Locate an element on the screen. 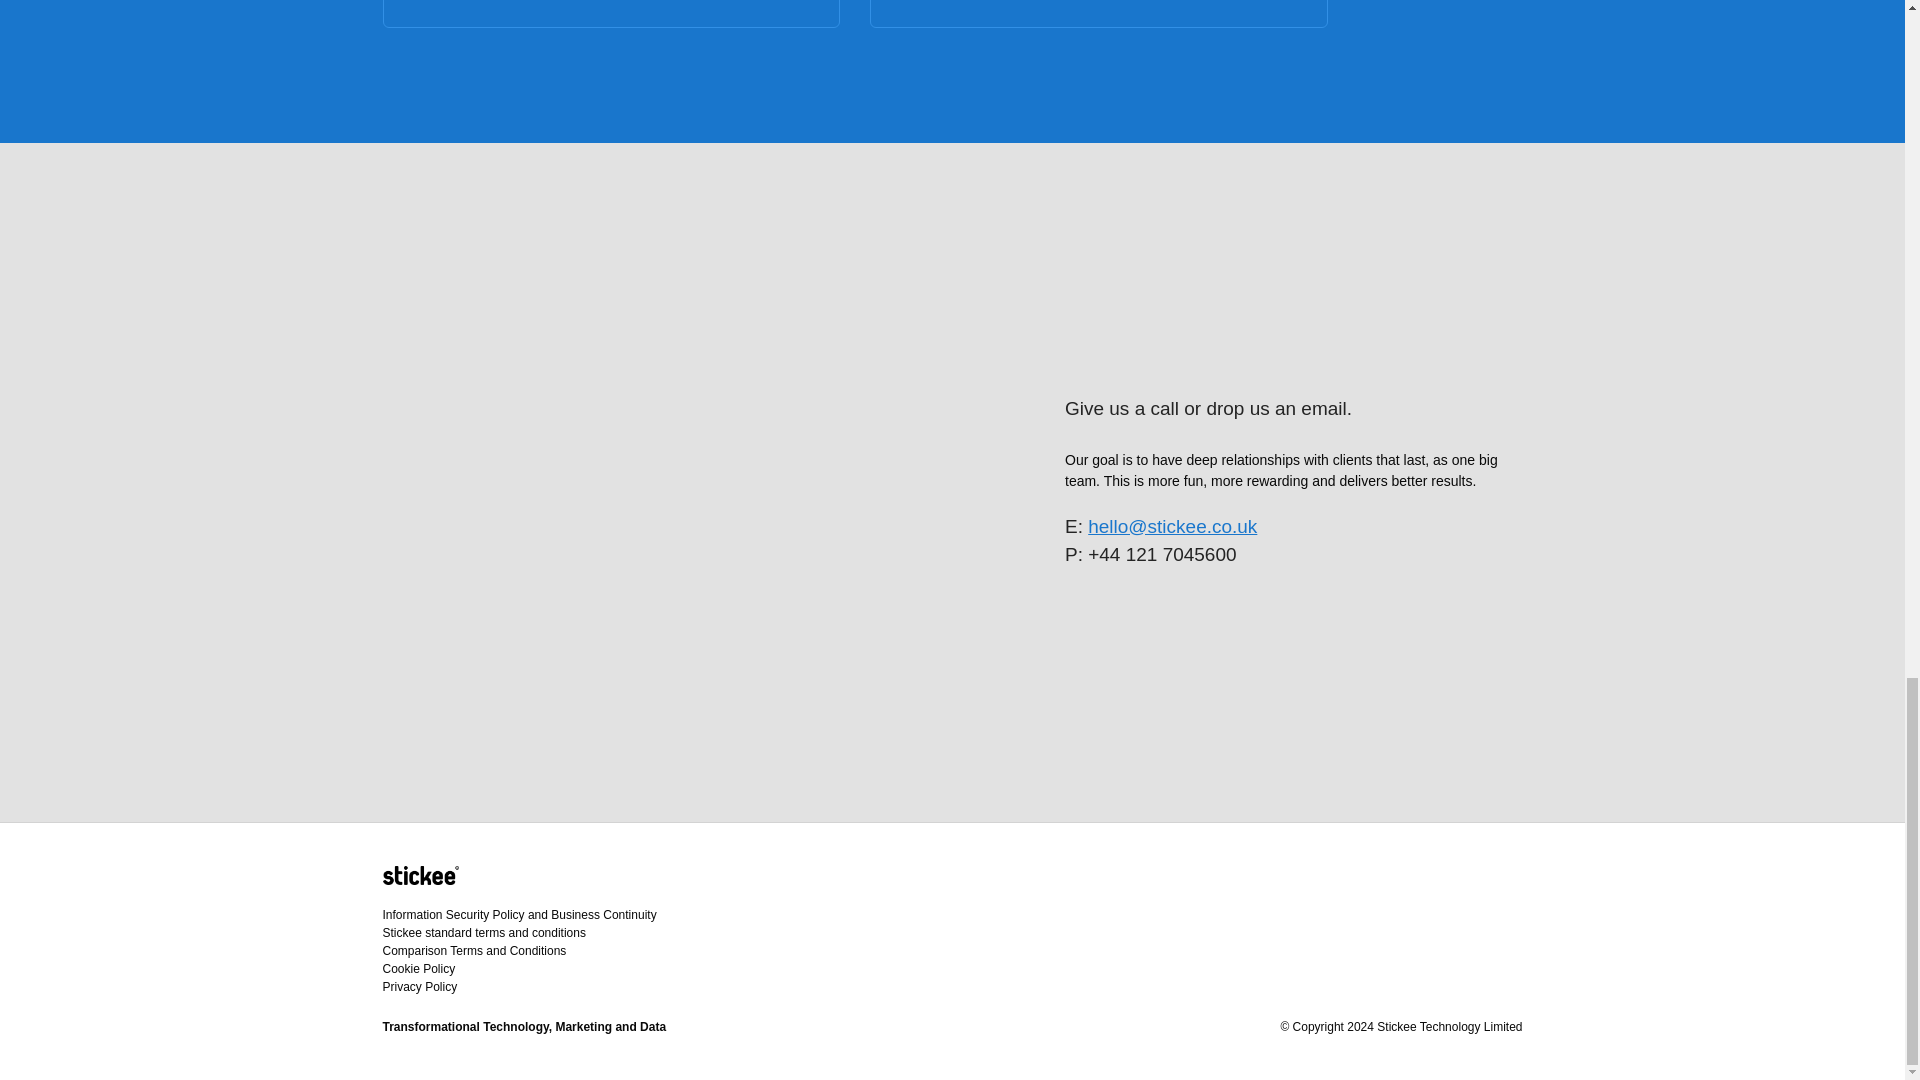  Information Security Policy and Business Continuity is located at coordinates (519, 915).